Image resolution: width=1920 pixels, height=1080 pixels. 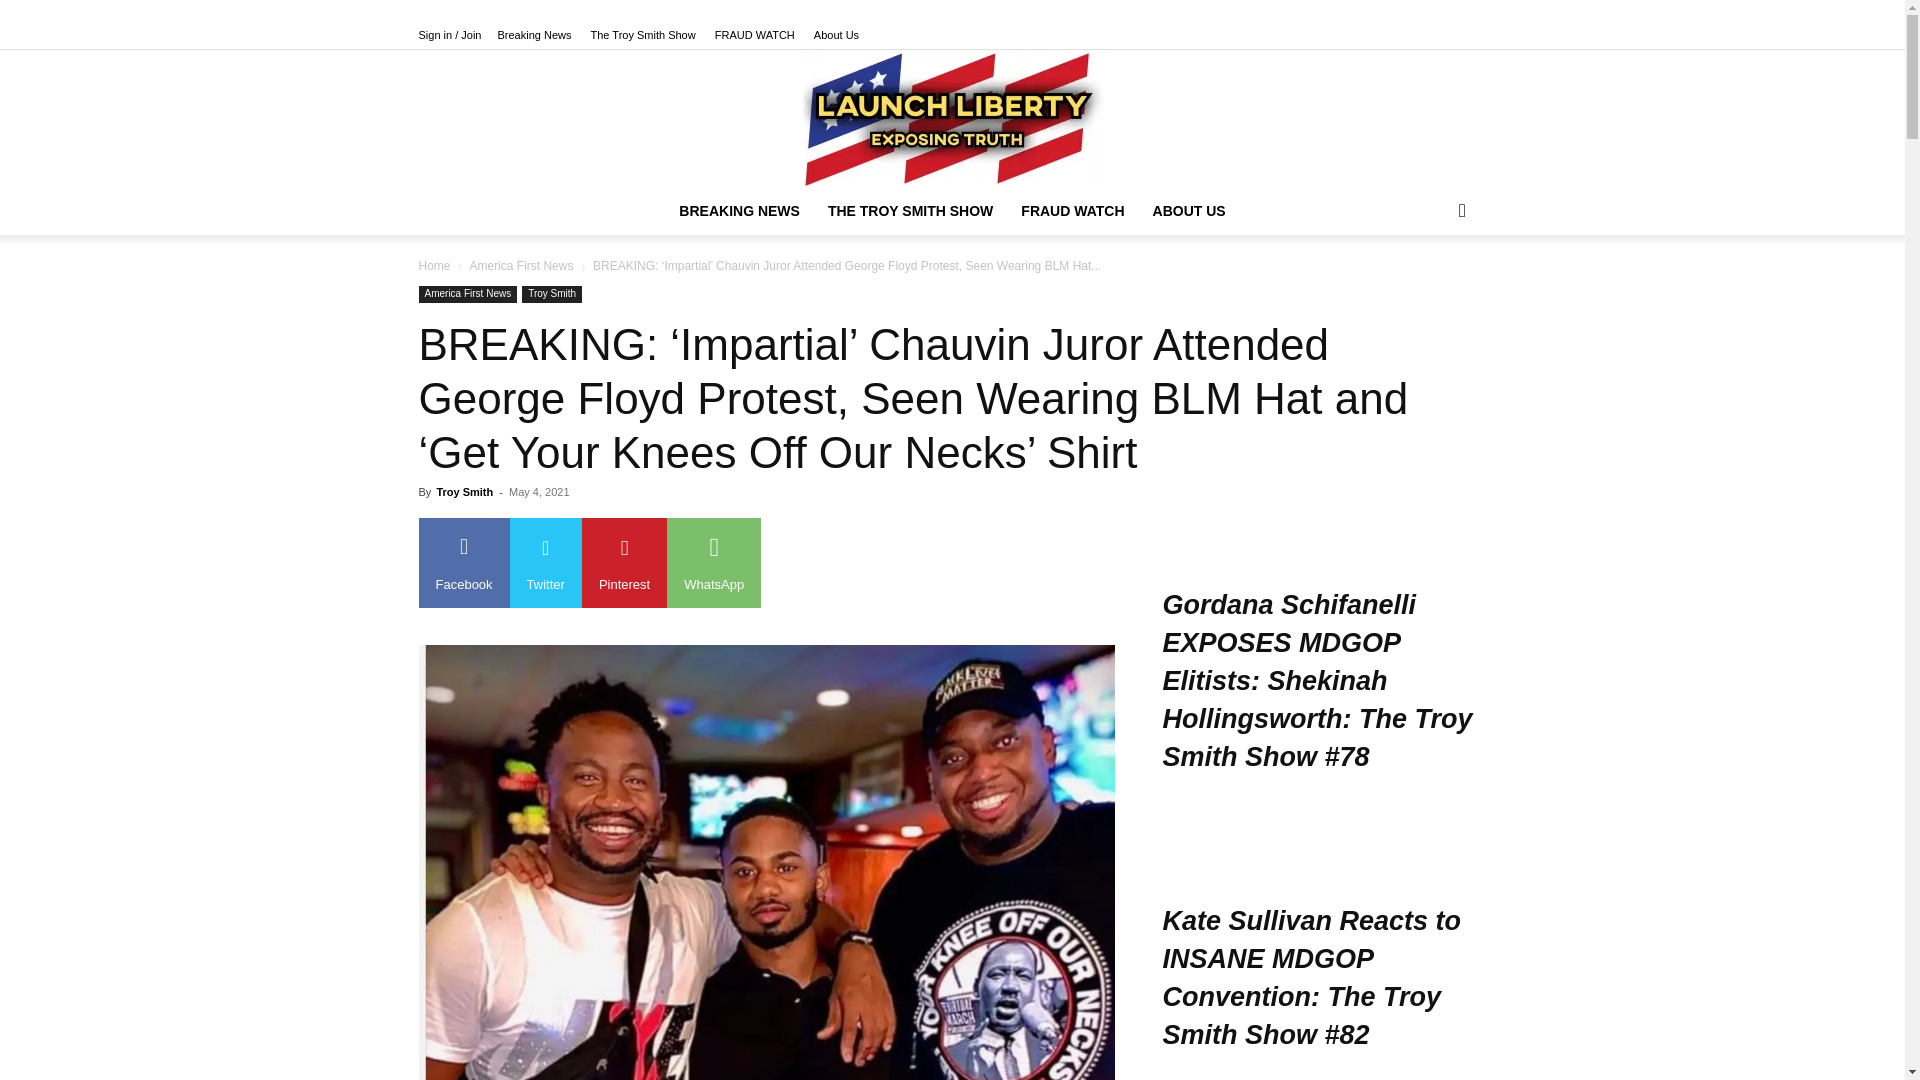 I want to click on FRAUD WATCH, so click(x=1072, y=210).